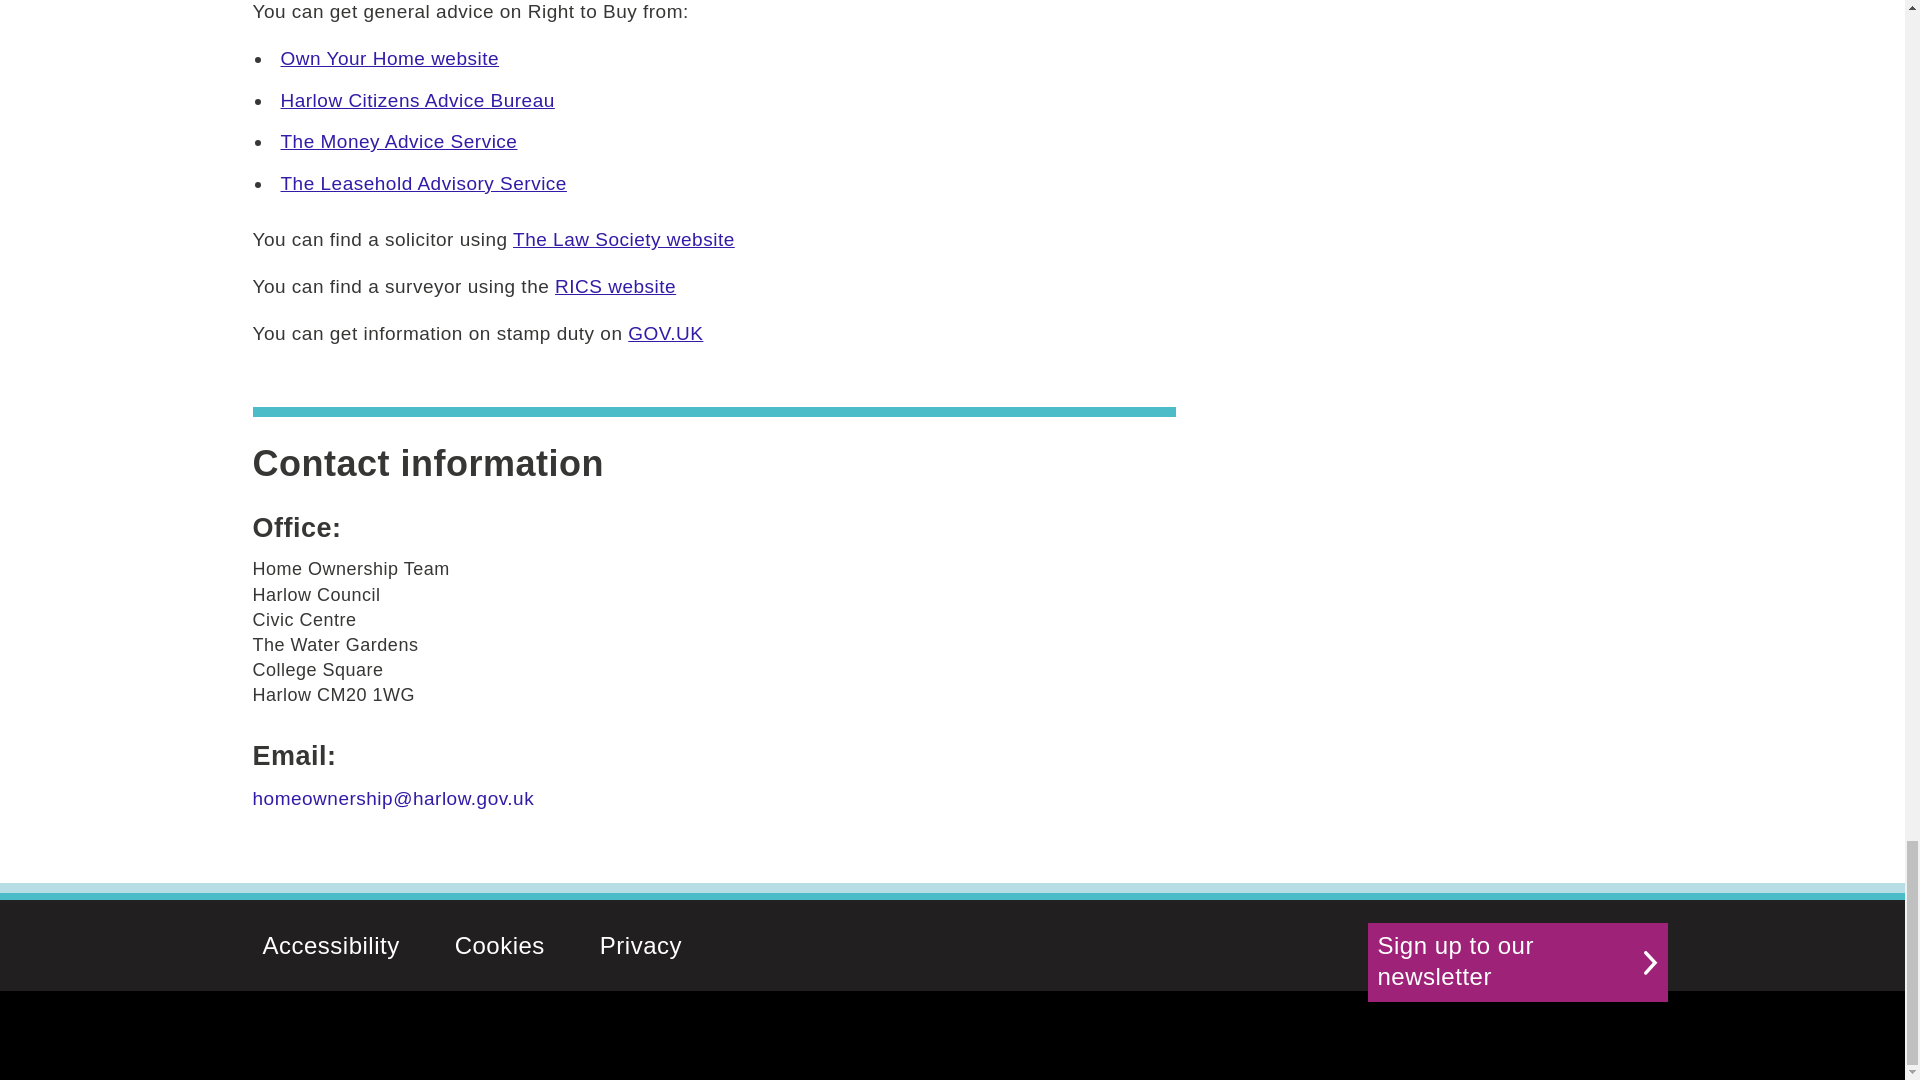  I want to click on Accessibility, so click(331, 945).